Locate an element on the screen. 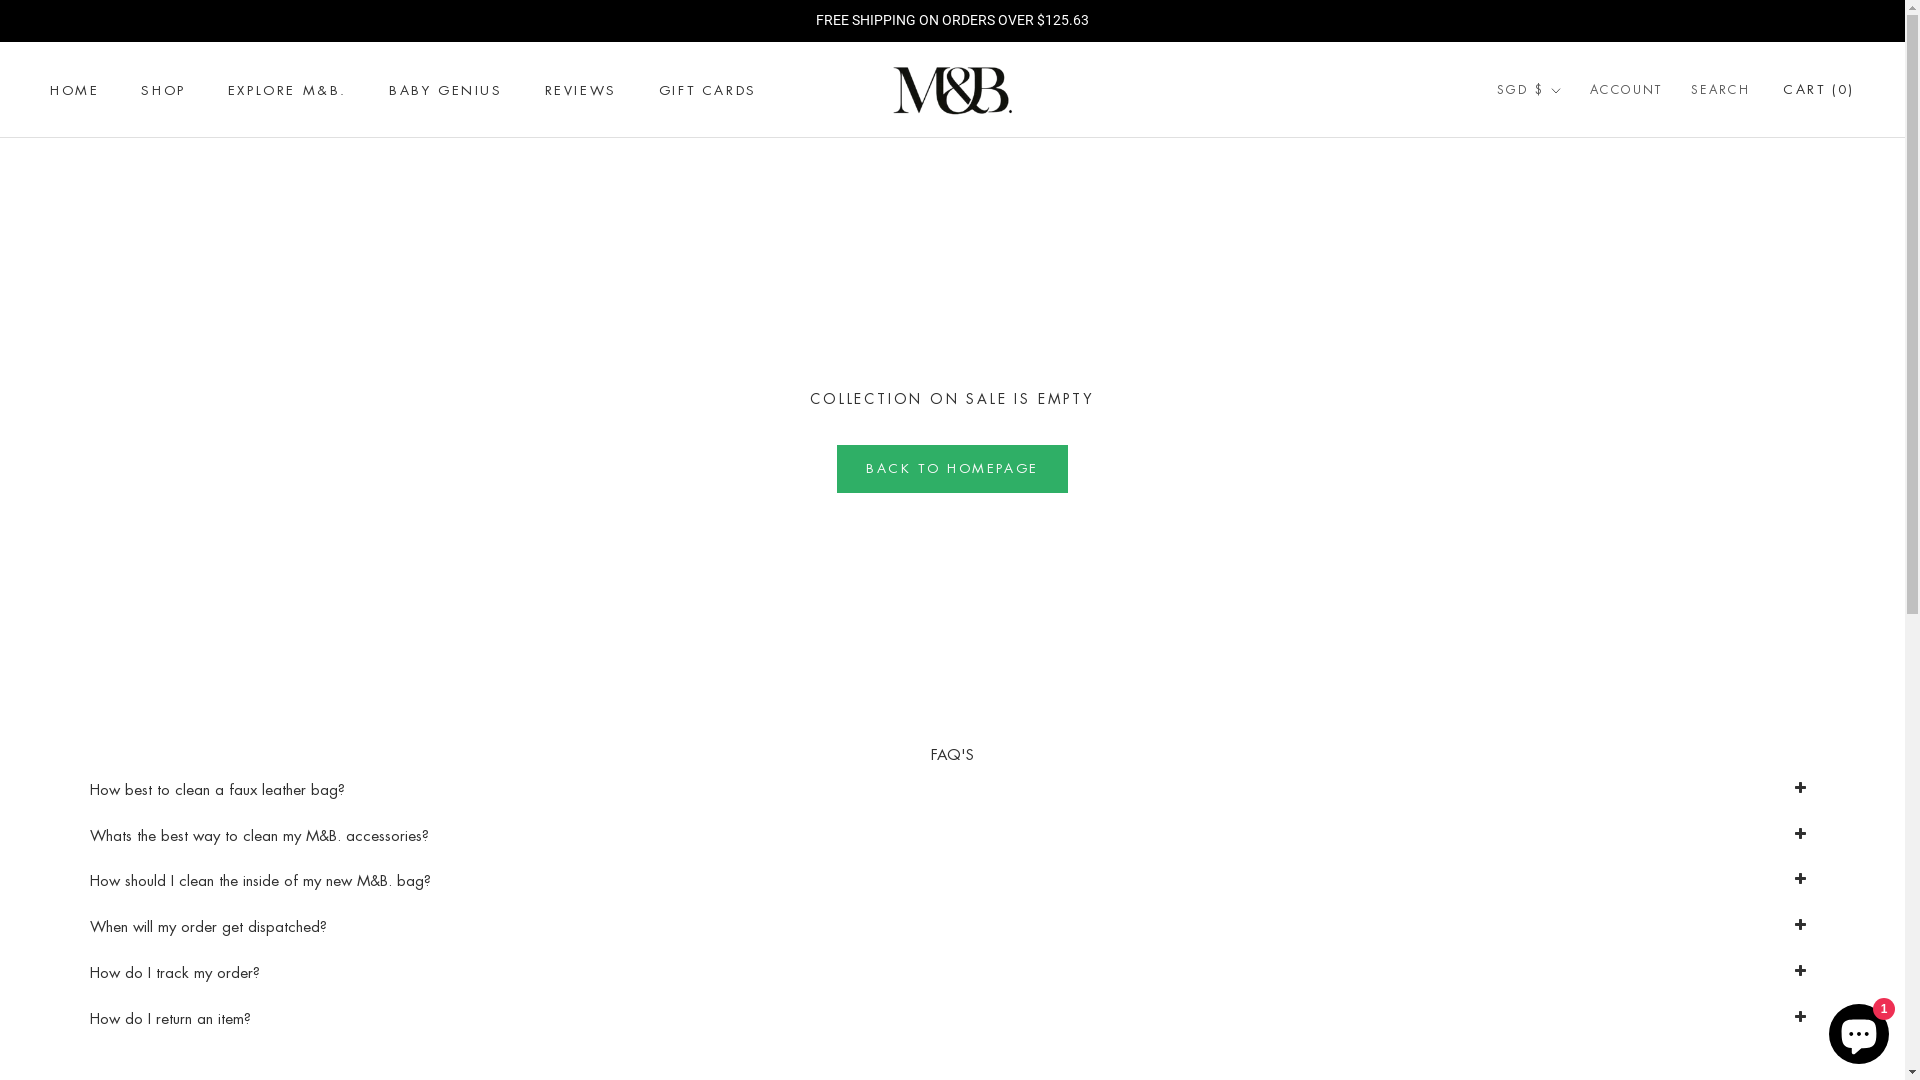 Image resolution: width=1920 pixels, height=1080 pixels. ACCOUNT is located at coordinates (1626, 91).